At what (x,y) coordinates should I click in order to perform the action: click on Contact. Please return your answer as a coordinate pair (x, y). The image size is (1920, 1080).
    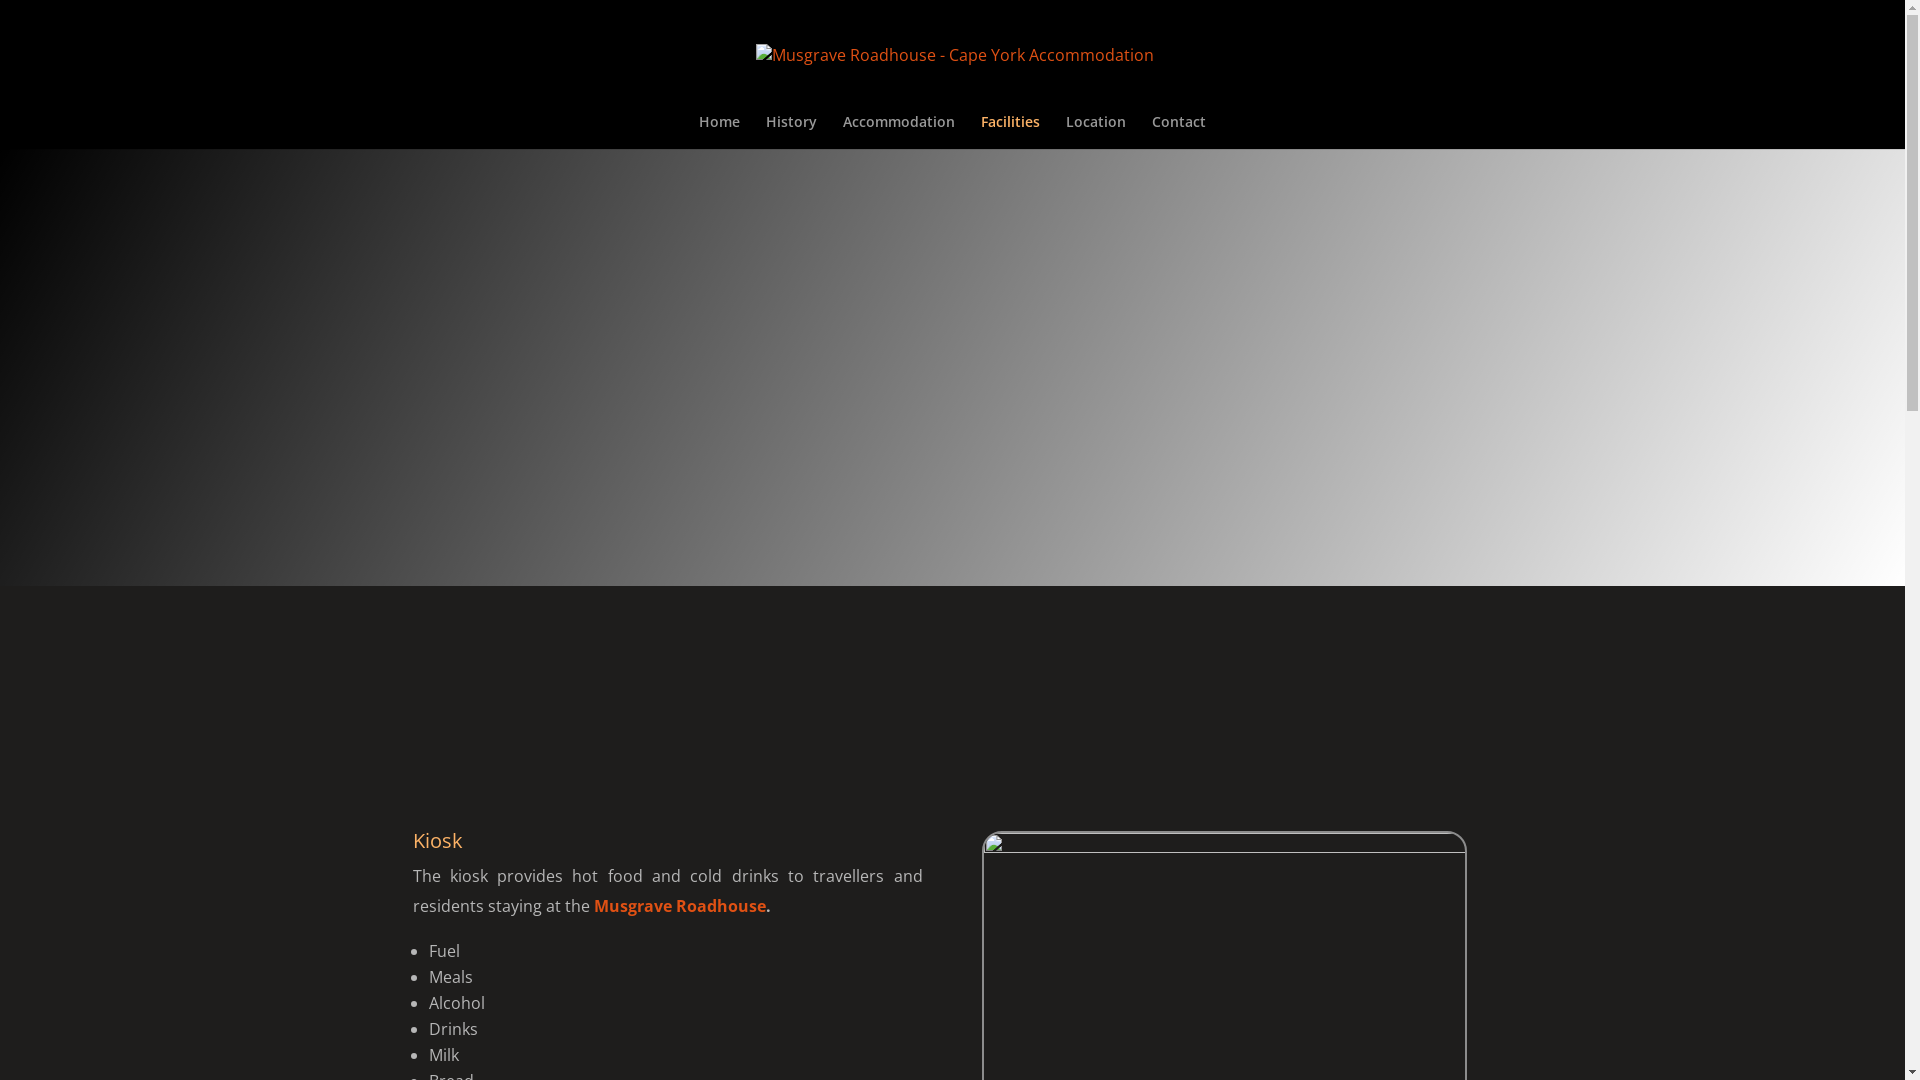
    Looking at the image, I should click on (1179, 132).